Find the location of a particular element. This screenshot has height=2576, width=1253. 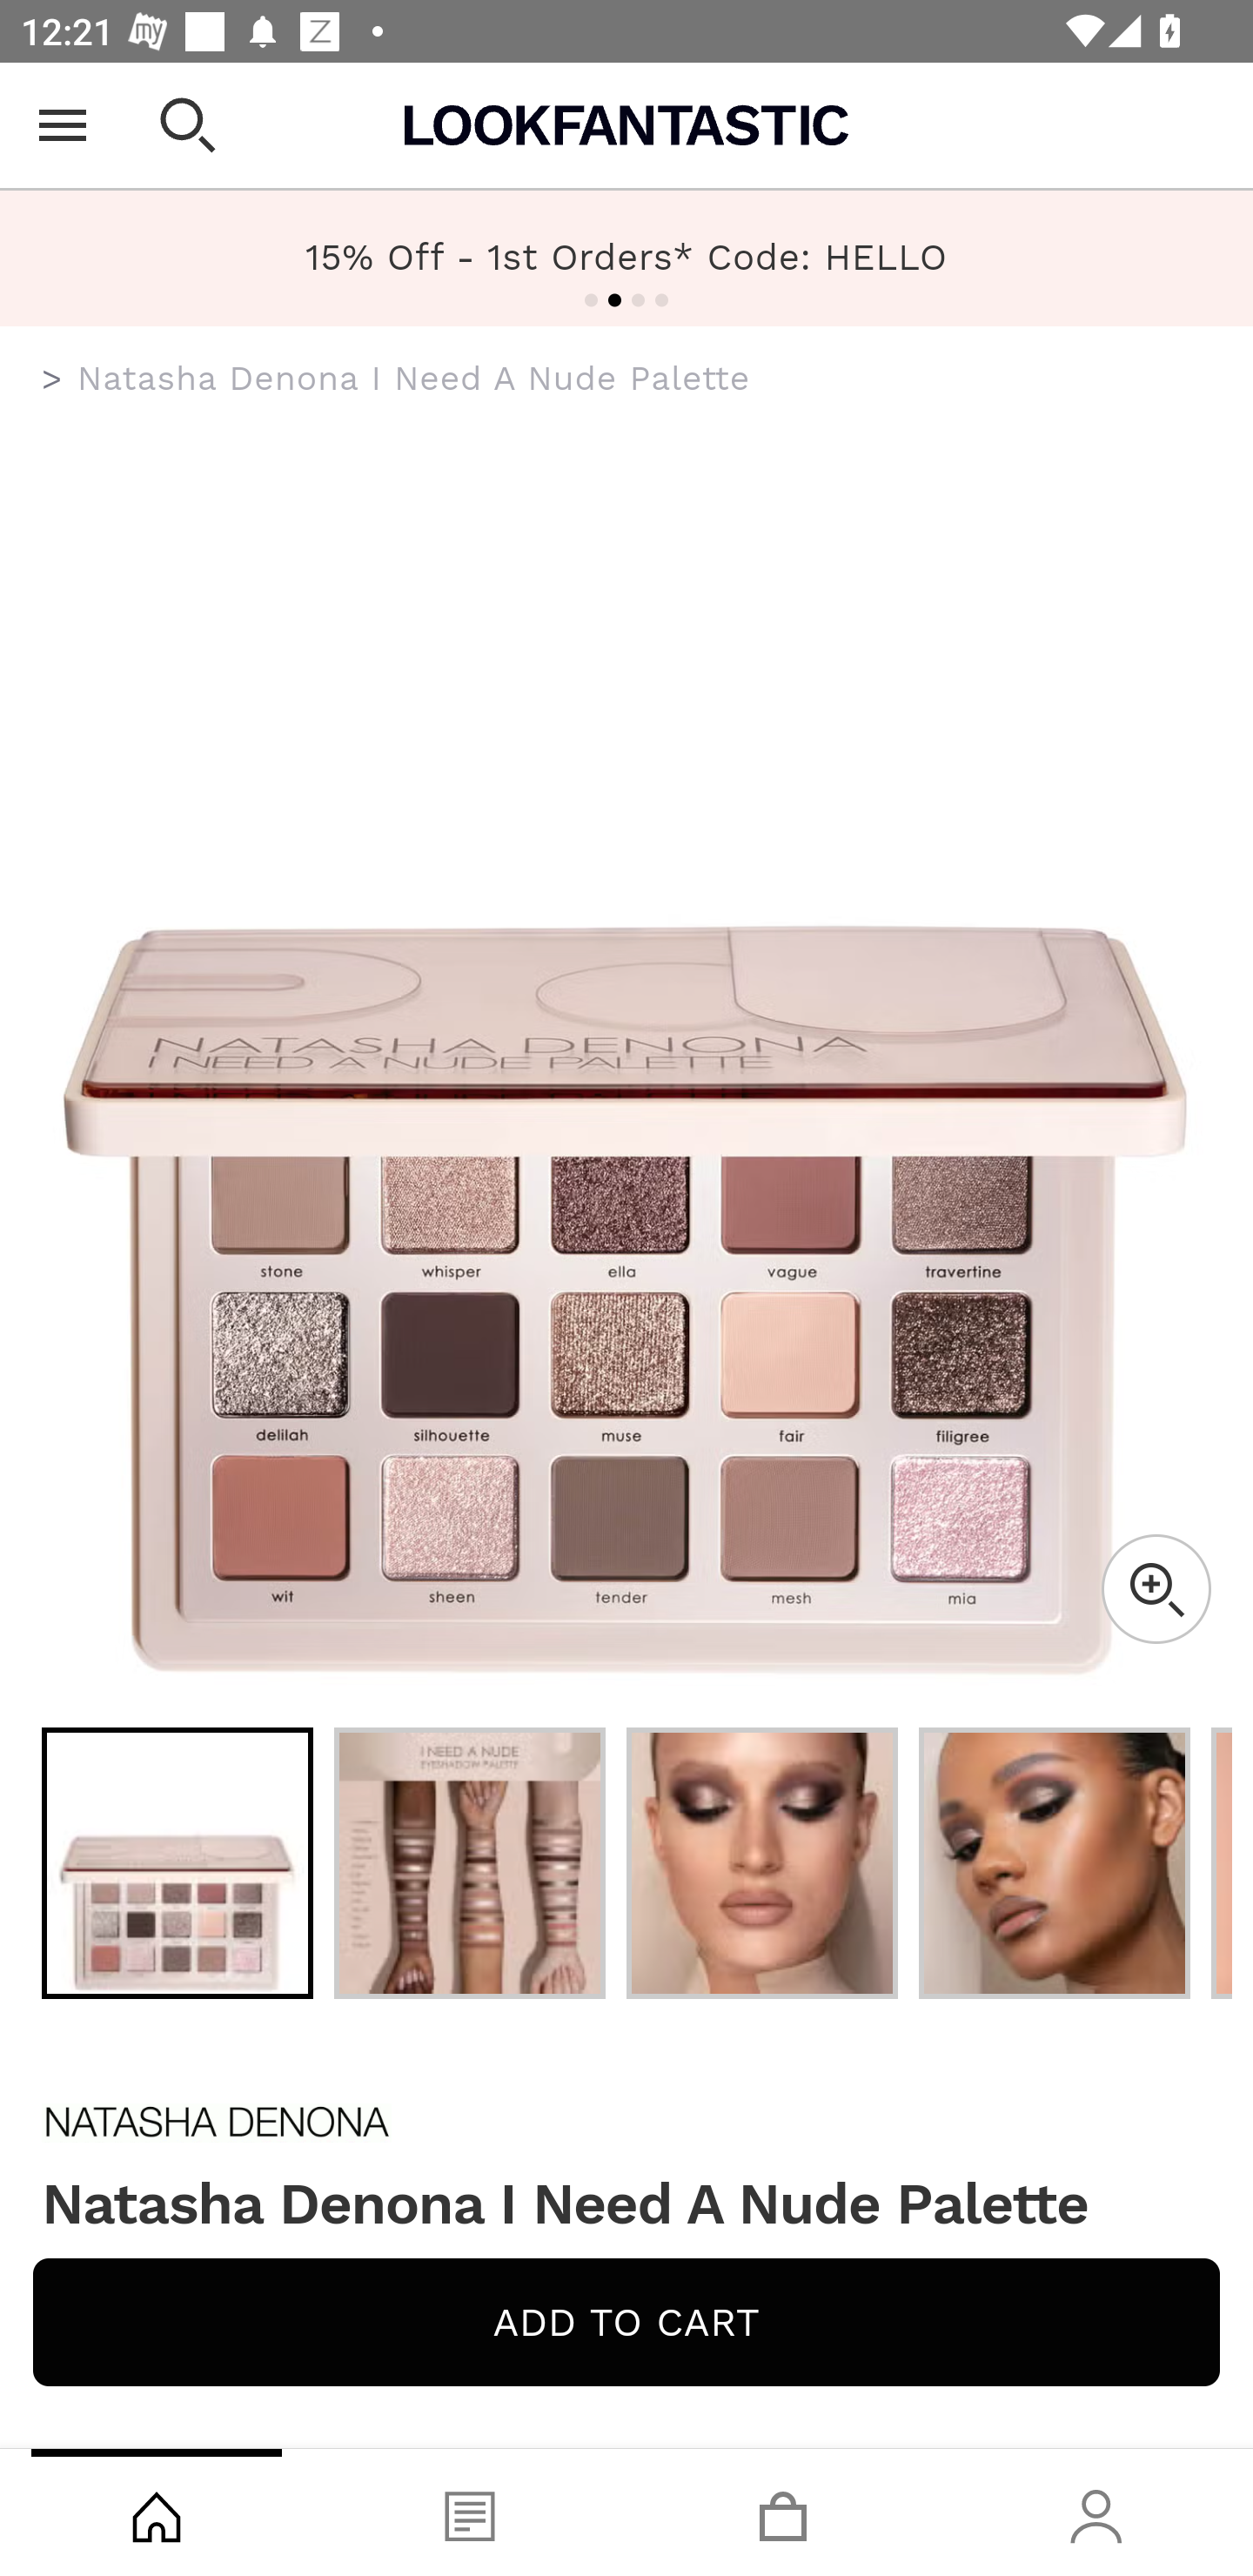

Zoom is located at coordinates (1156, 1589).